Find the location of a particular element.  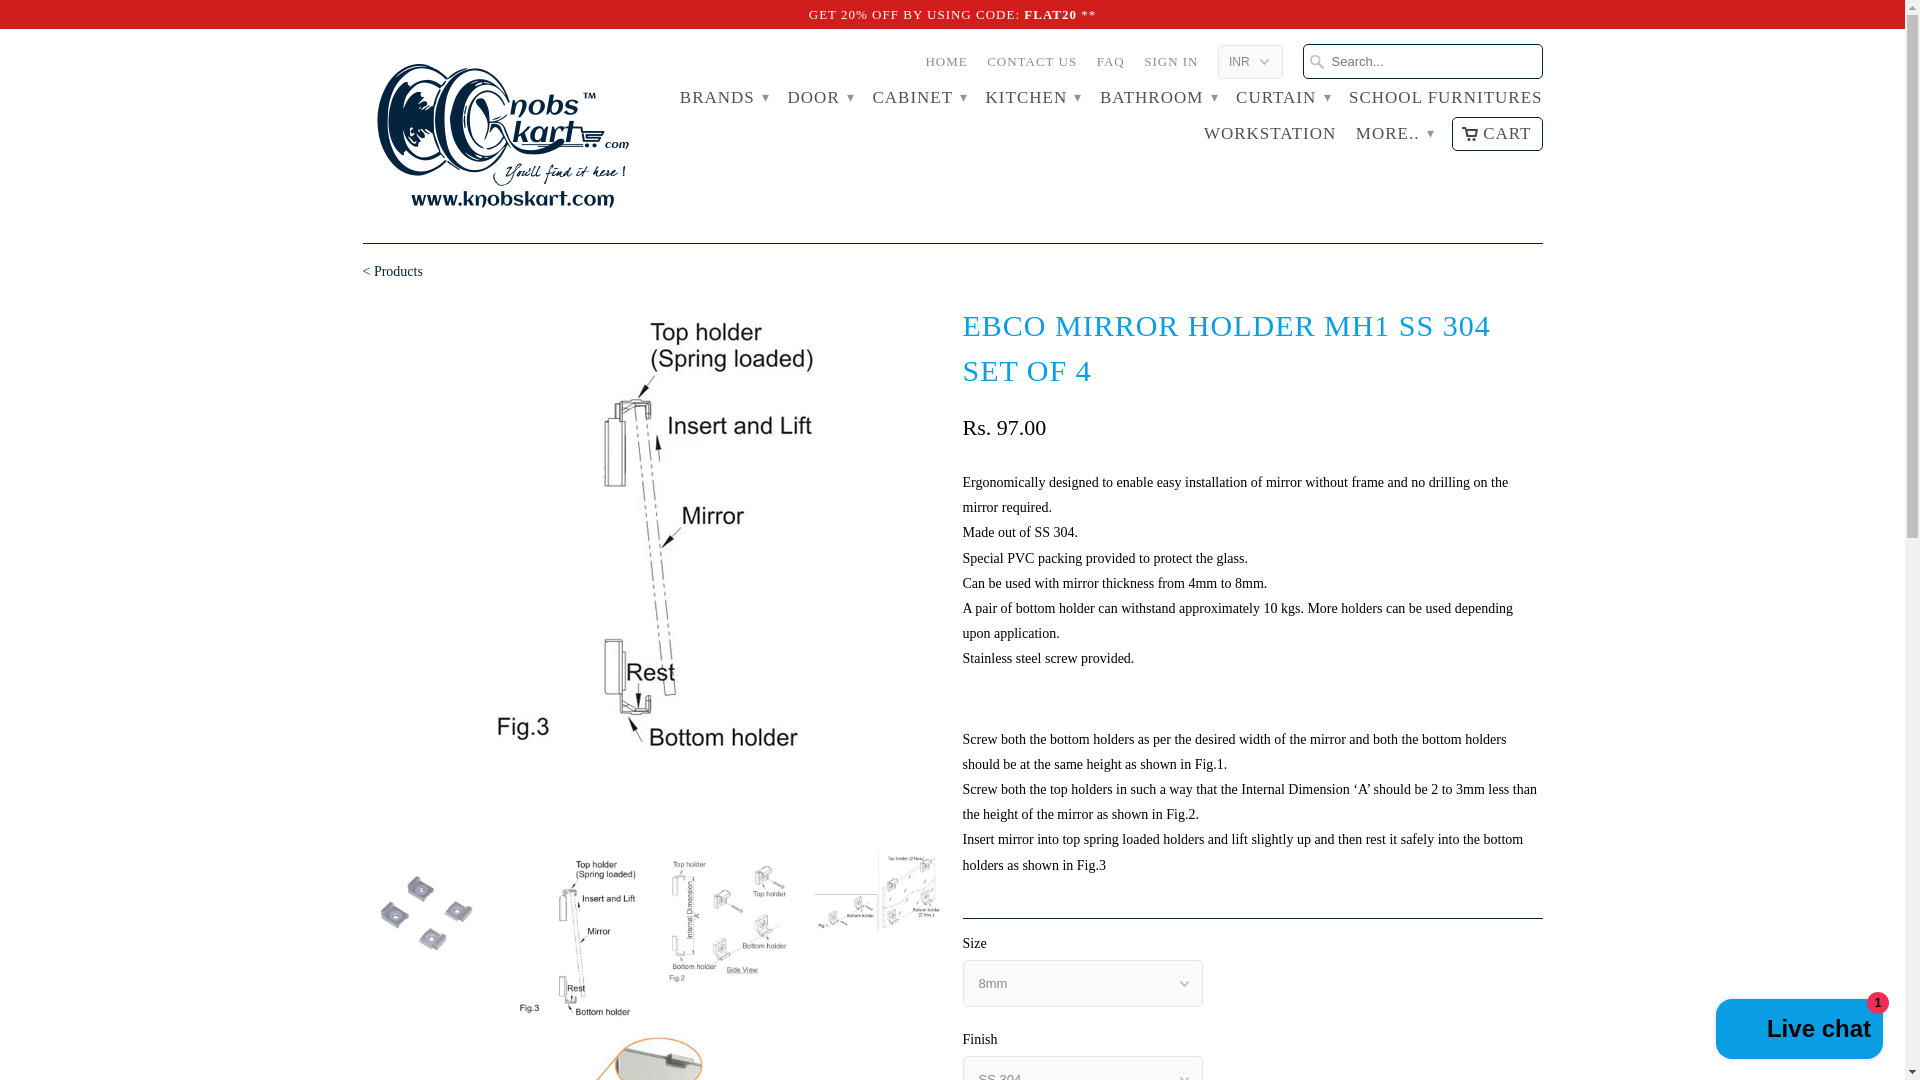

HOME is located at coordinates (946, 66).